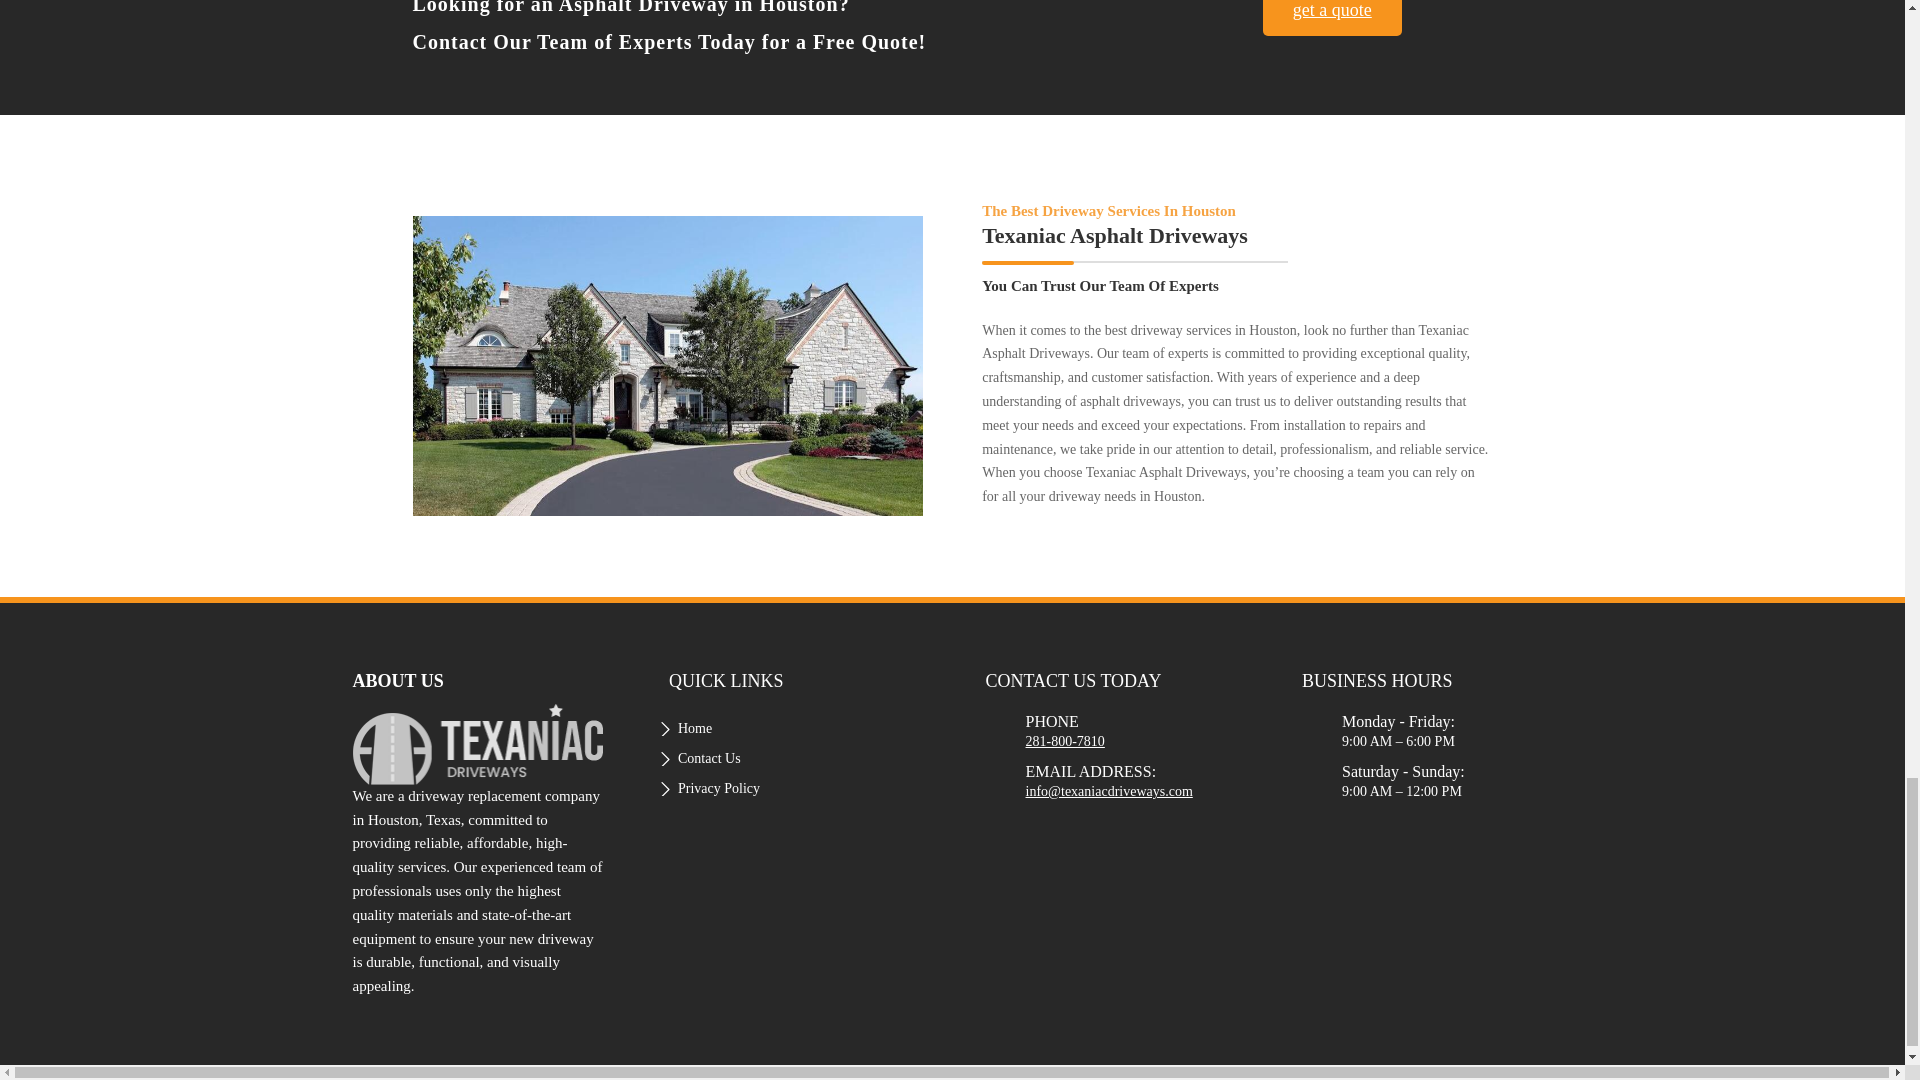  I want to click on Contact Us, so click(709, 762).